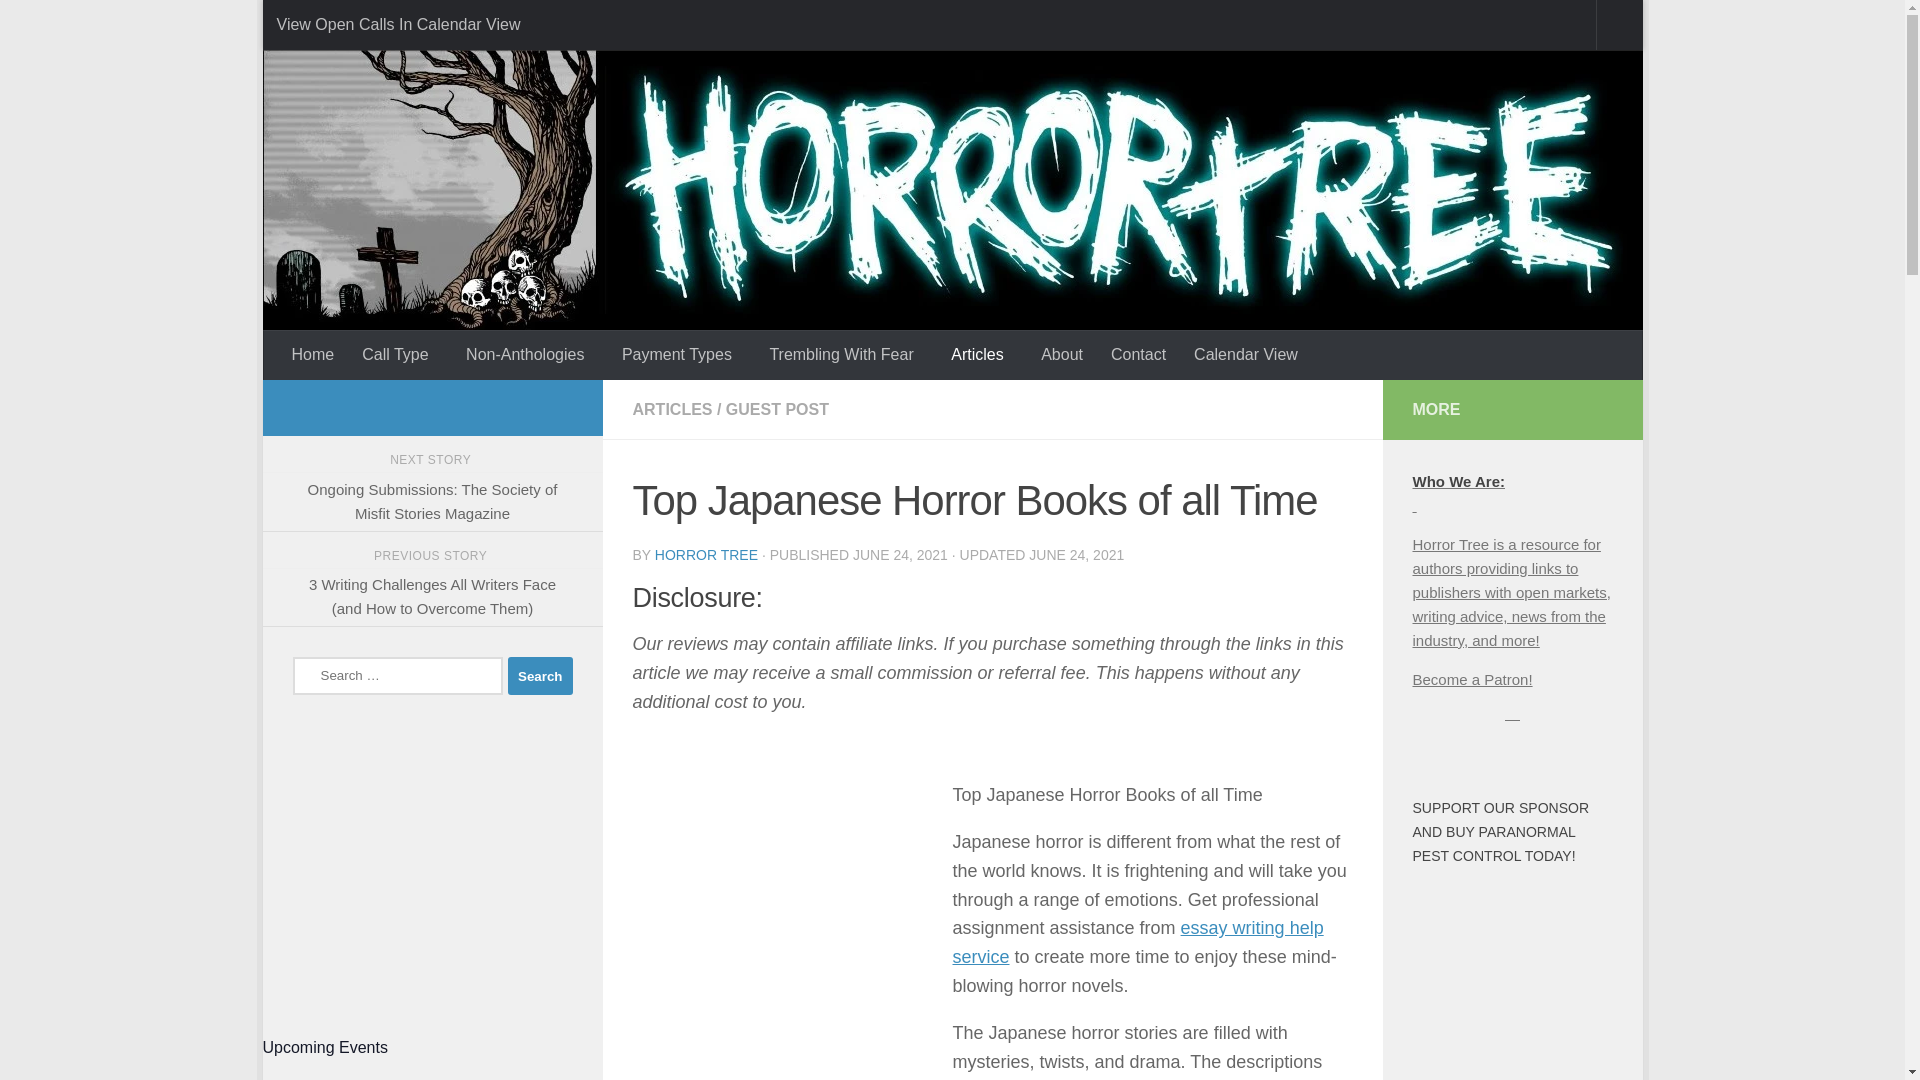 The width and height of the screenshot is (1920, 1080). I want to click on Search, so click(540, 676).